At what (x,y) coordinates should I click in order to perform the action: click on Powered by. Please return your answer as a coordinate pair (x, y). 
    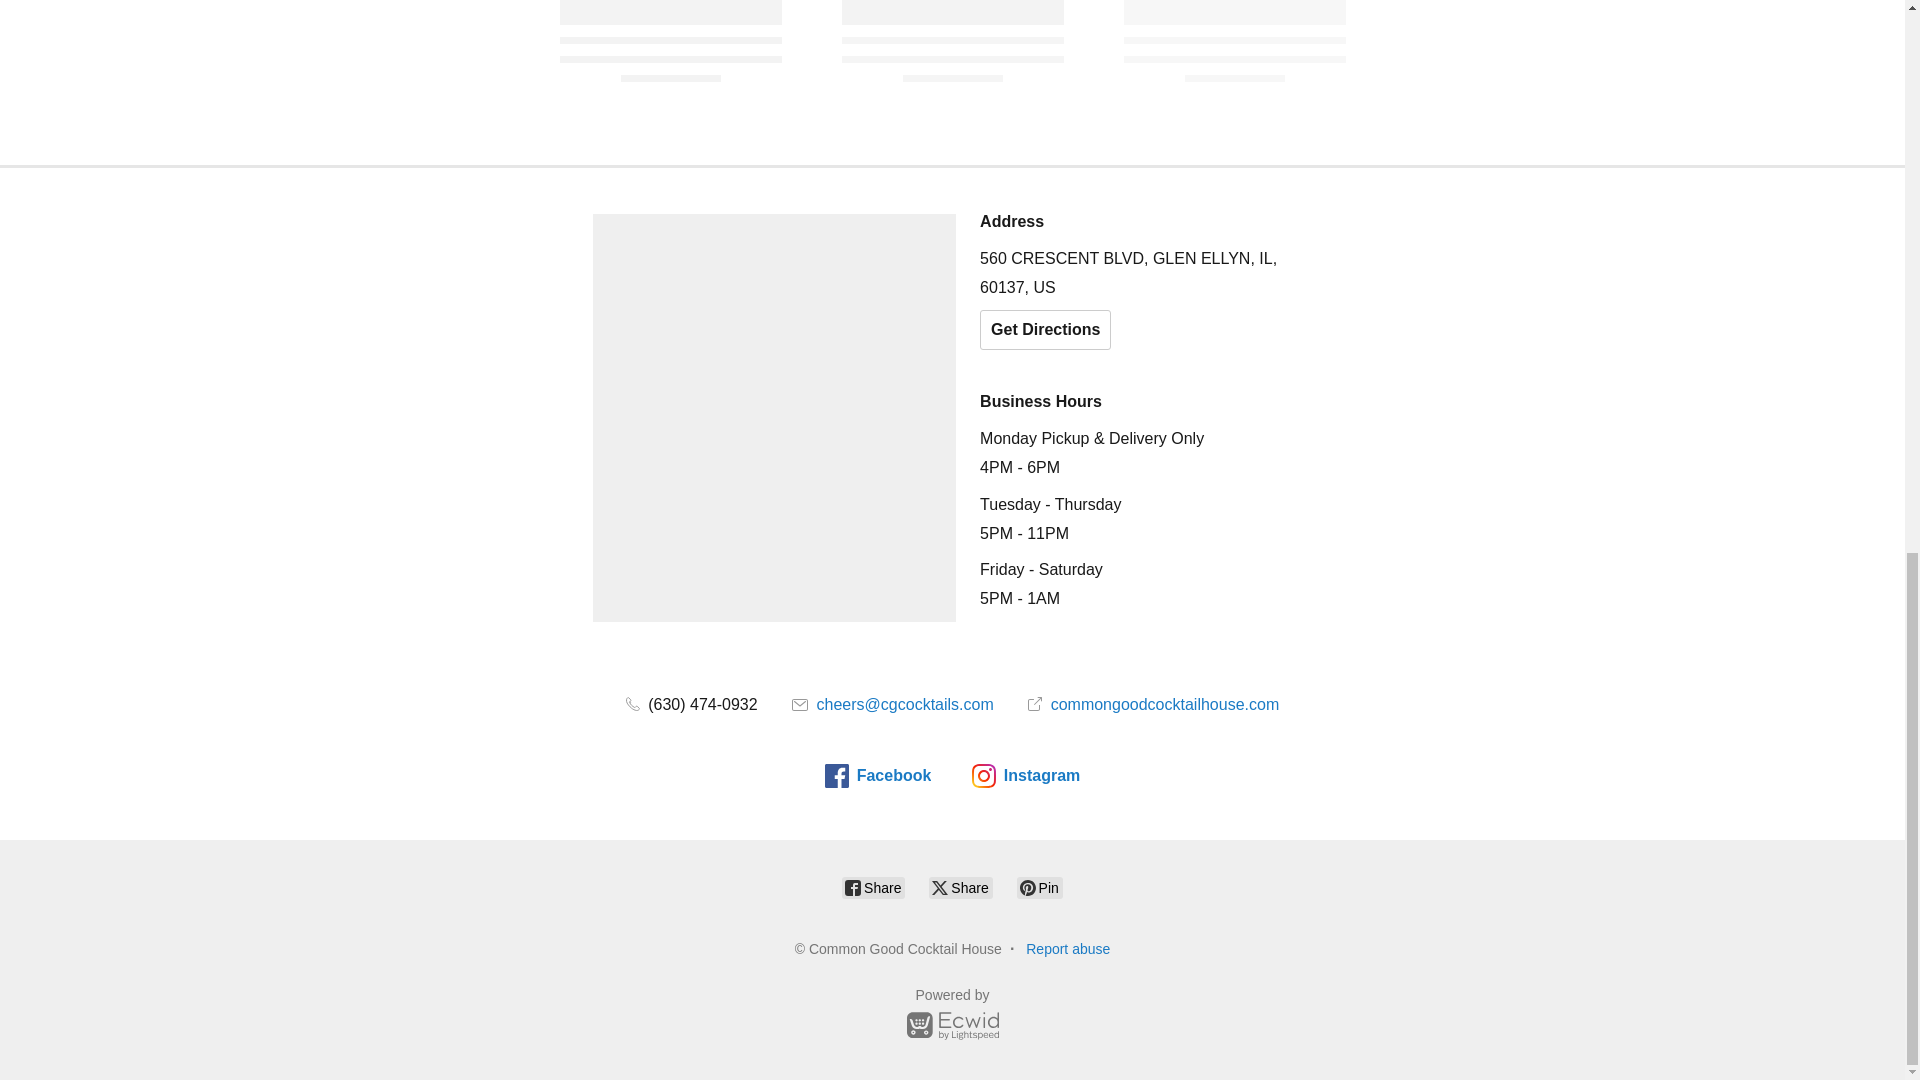
    Looking at the image, I should click on (952, 1017).